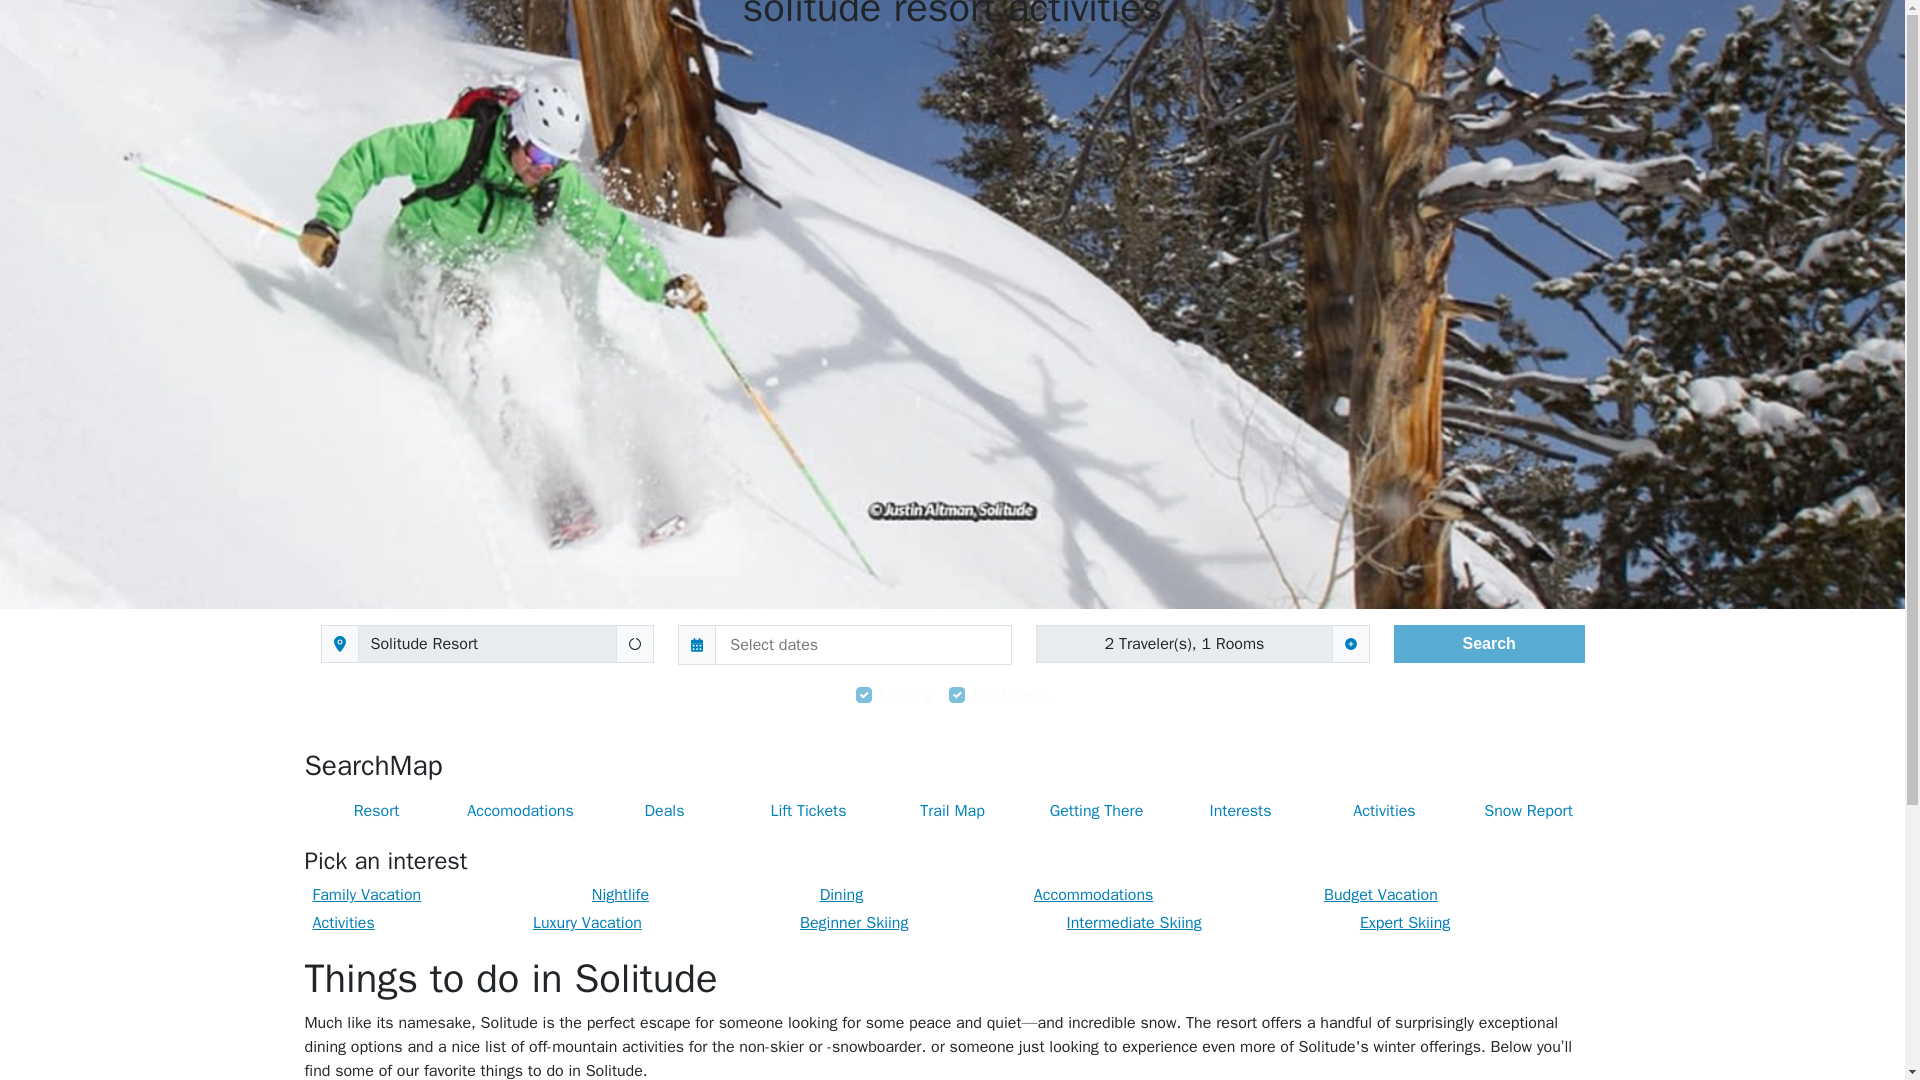  I want to click on Trail Map, so click(951, 810).